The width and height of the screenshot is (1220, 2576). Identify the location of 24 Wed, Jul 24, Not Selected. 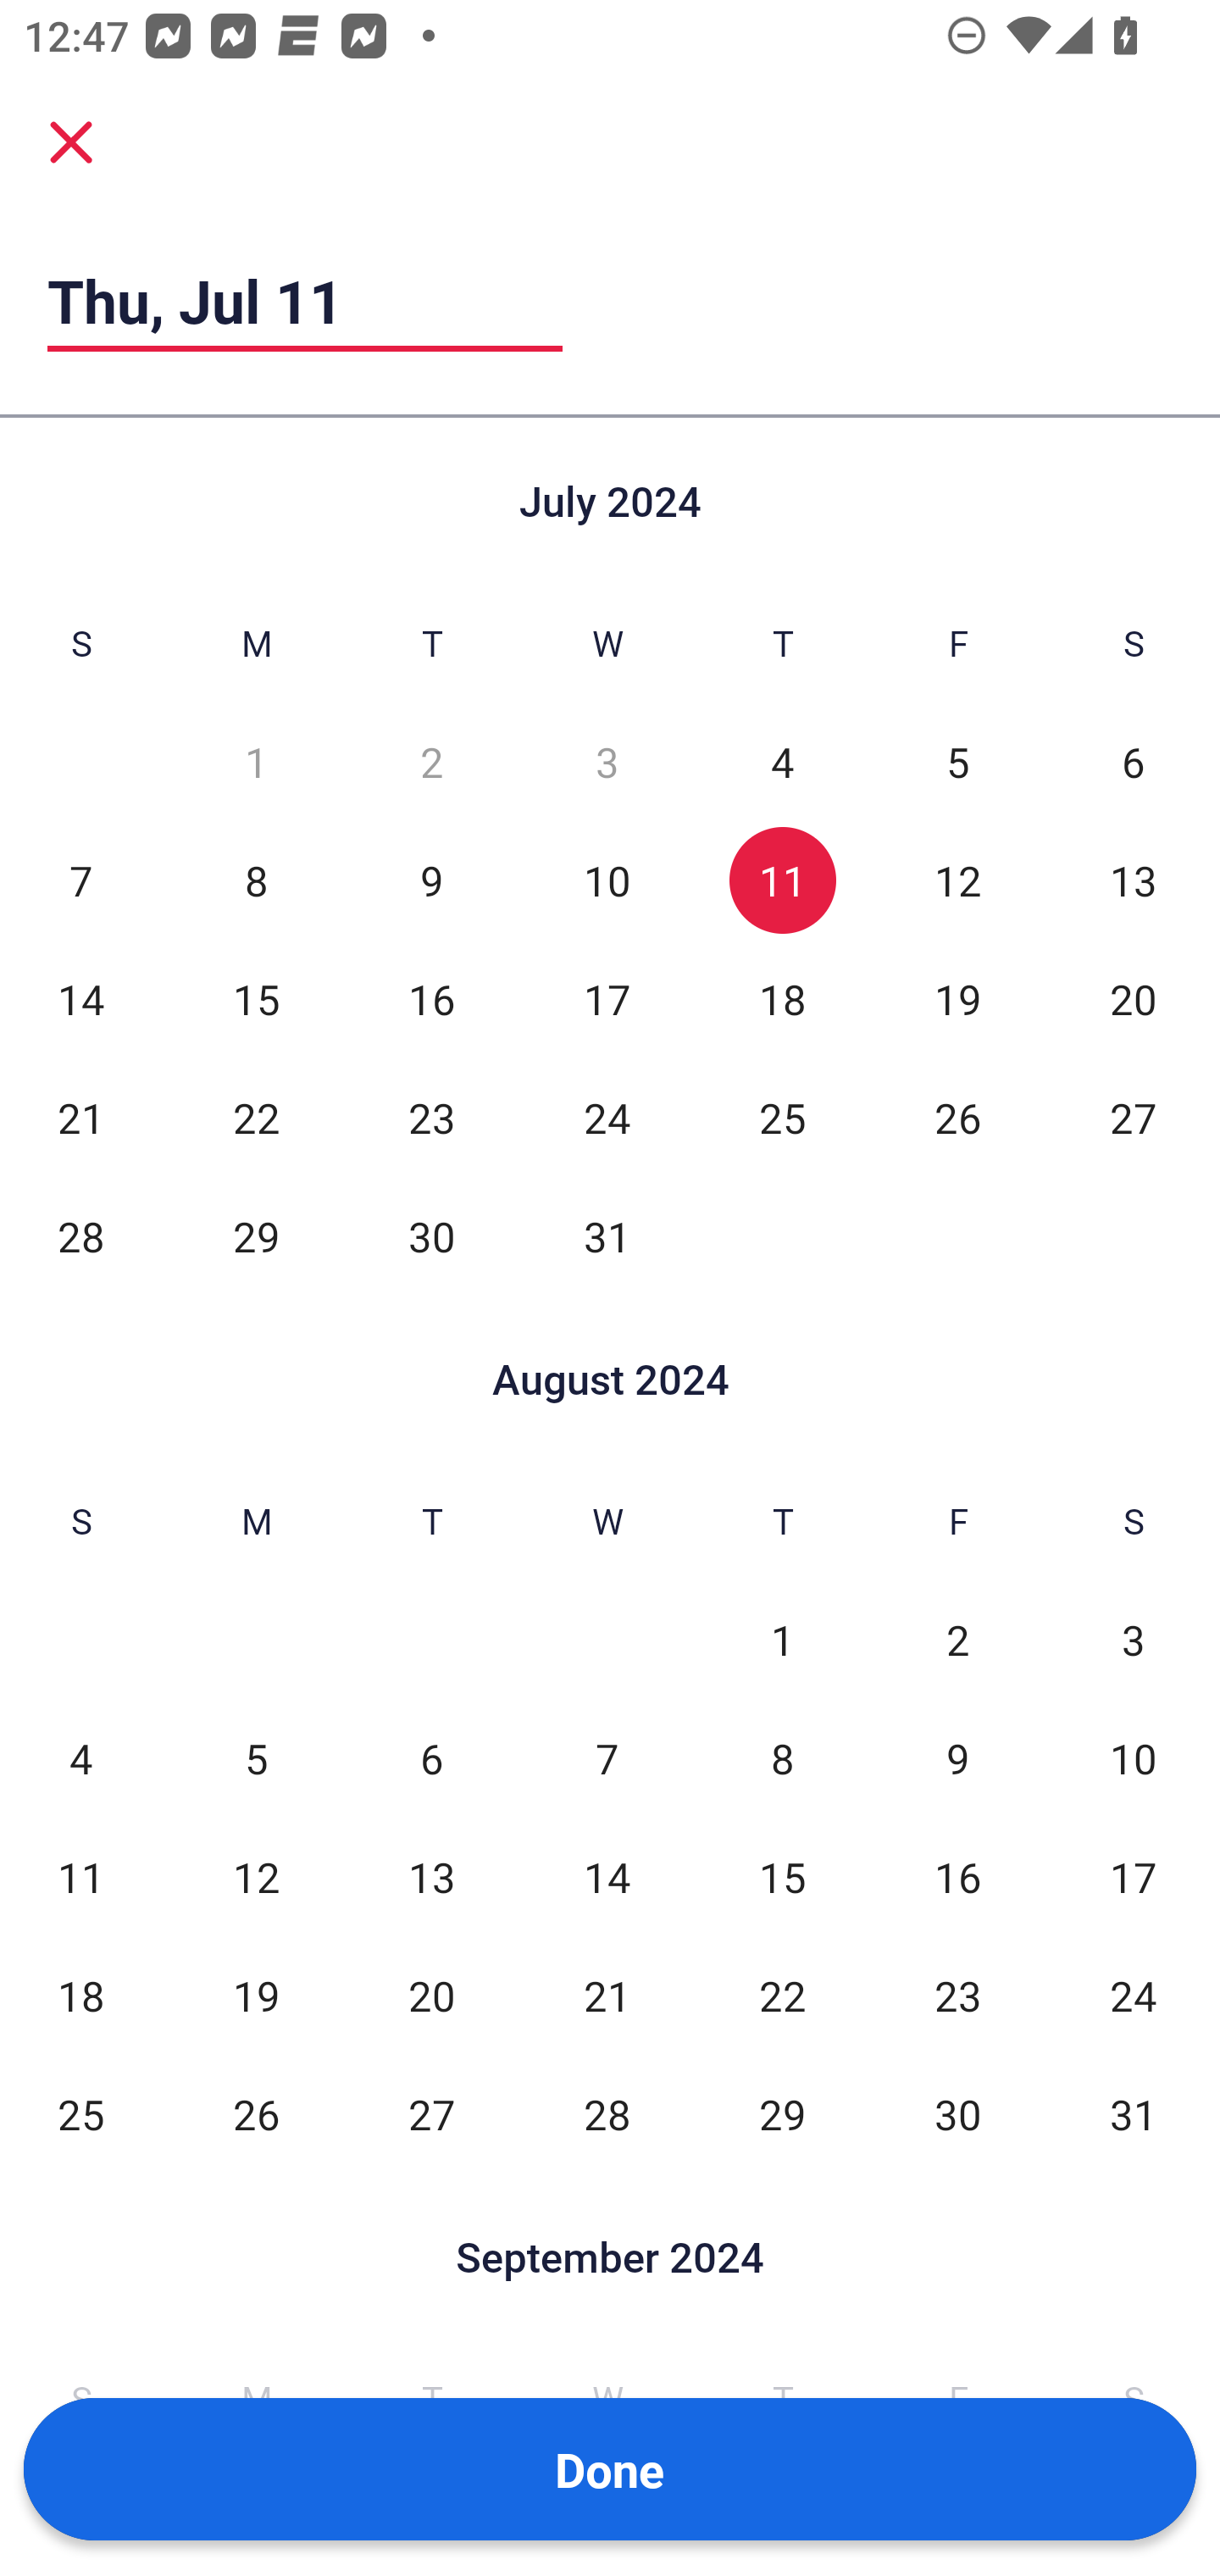
(607, 1118).